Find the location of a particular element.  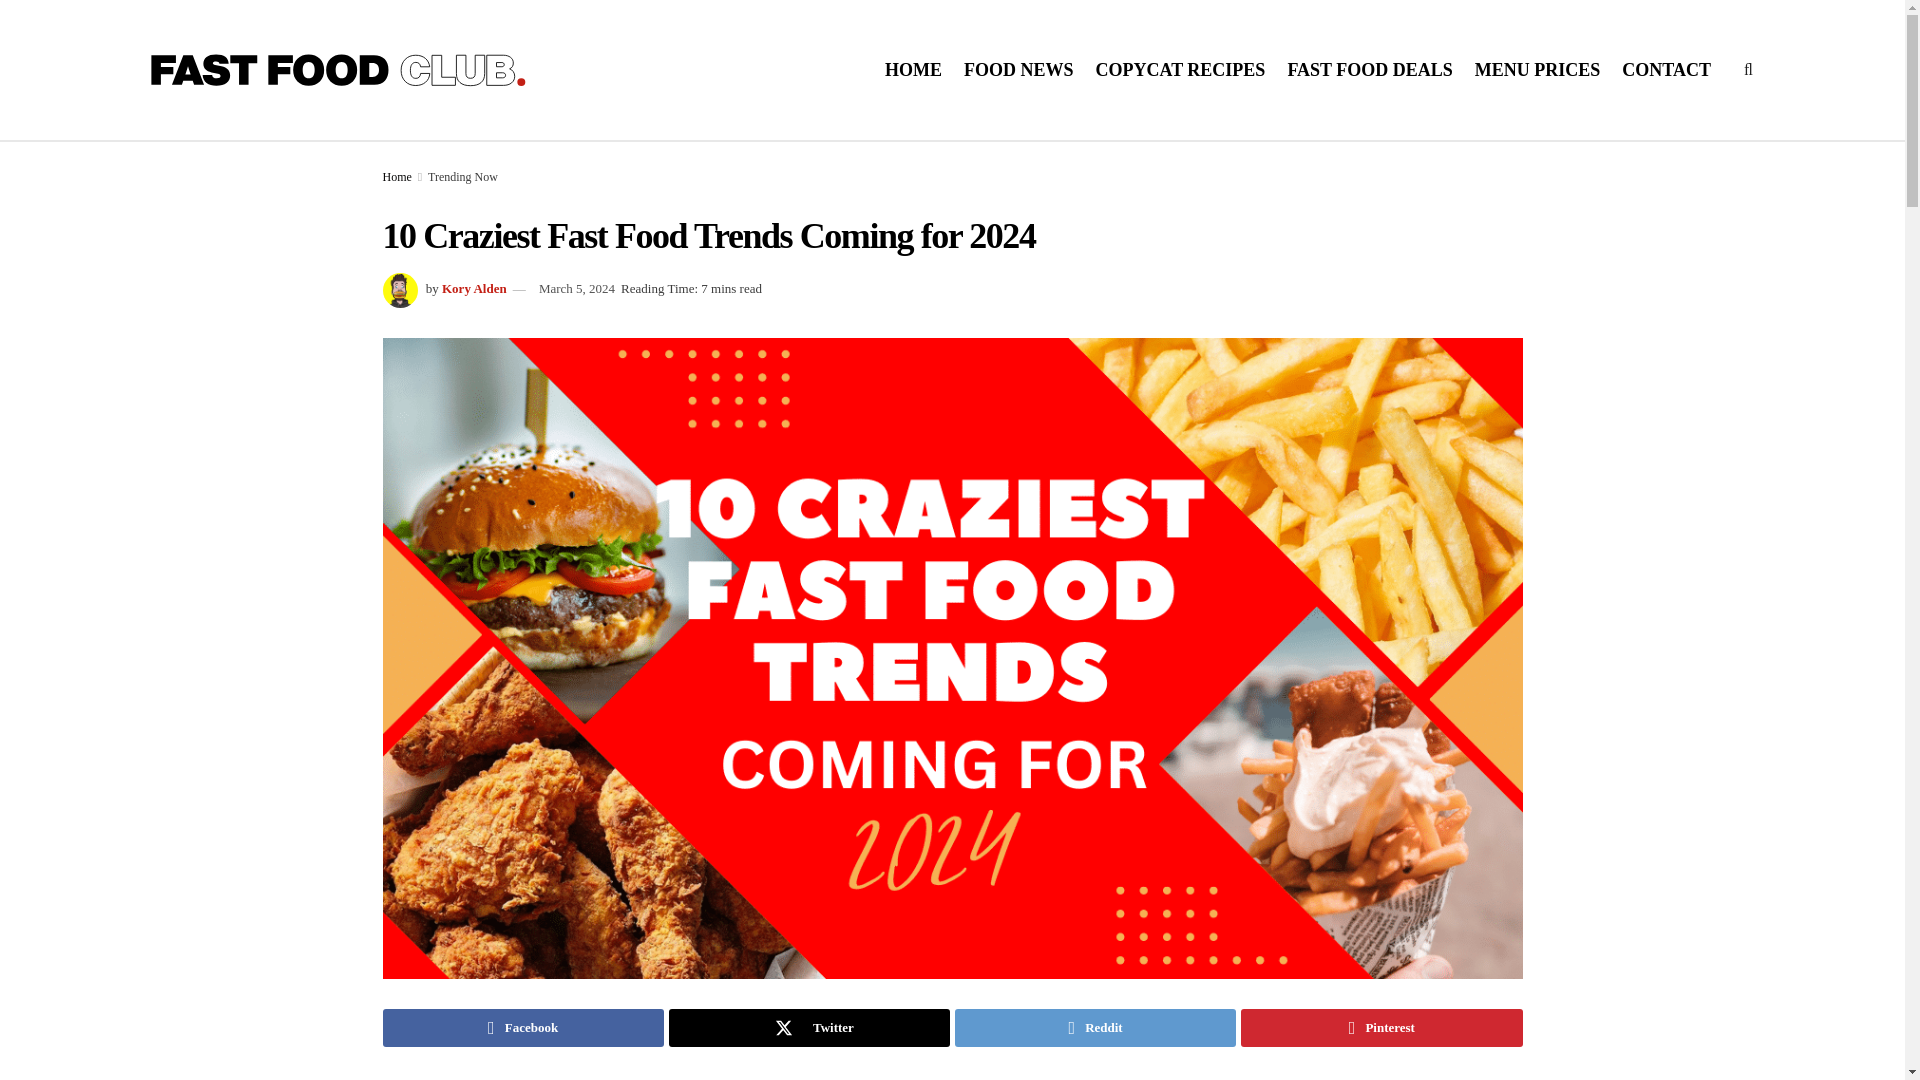

MENU PRICES is located at coordinates (1538, 70).